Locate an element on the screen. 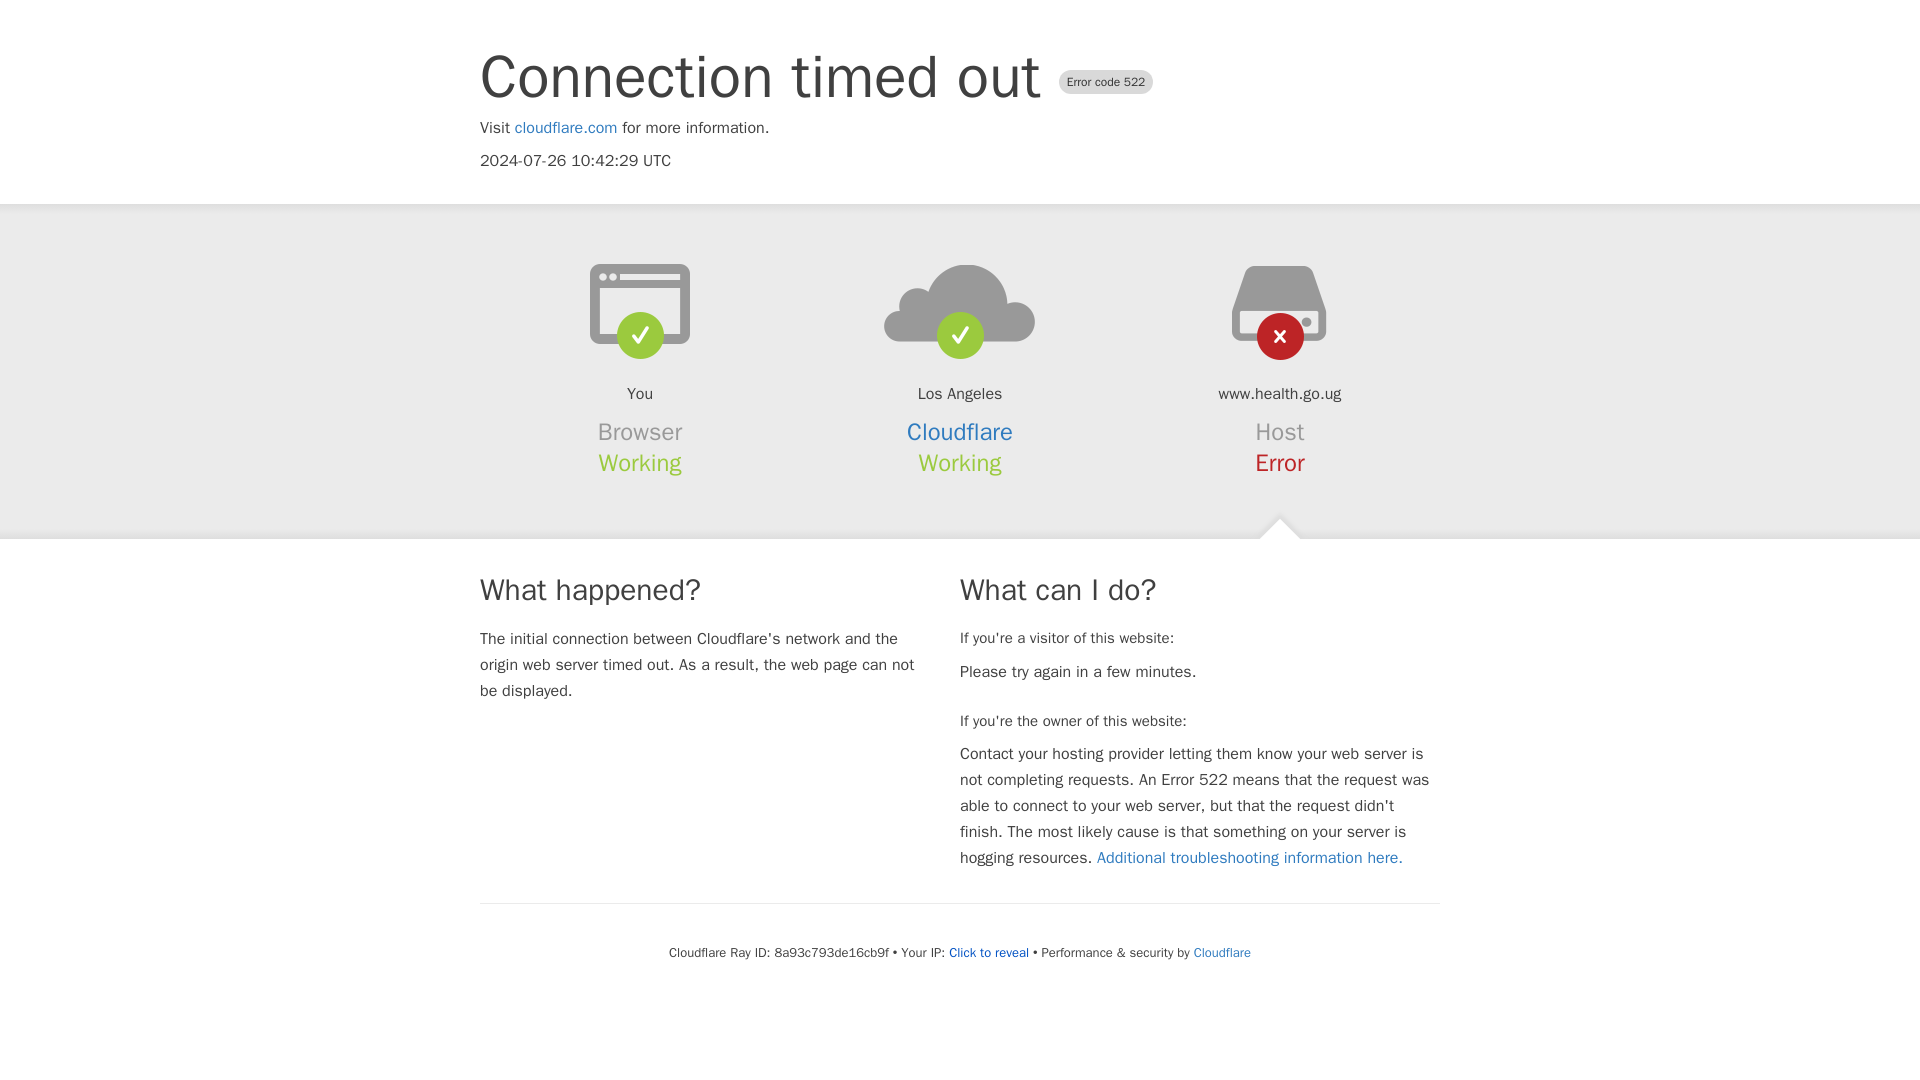  Cloudflare is located at coordinates (960, 432).